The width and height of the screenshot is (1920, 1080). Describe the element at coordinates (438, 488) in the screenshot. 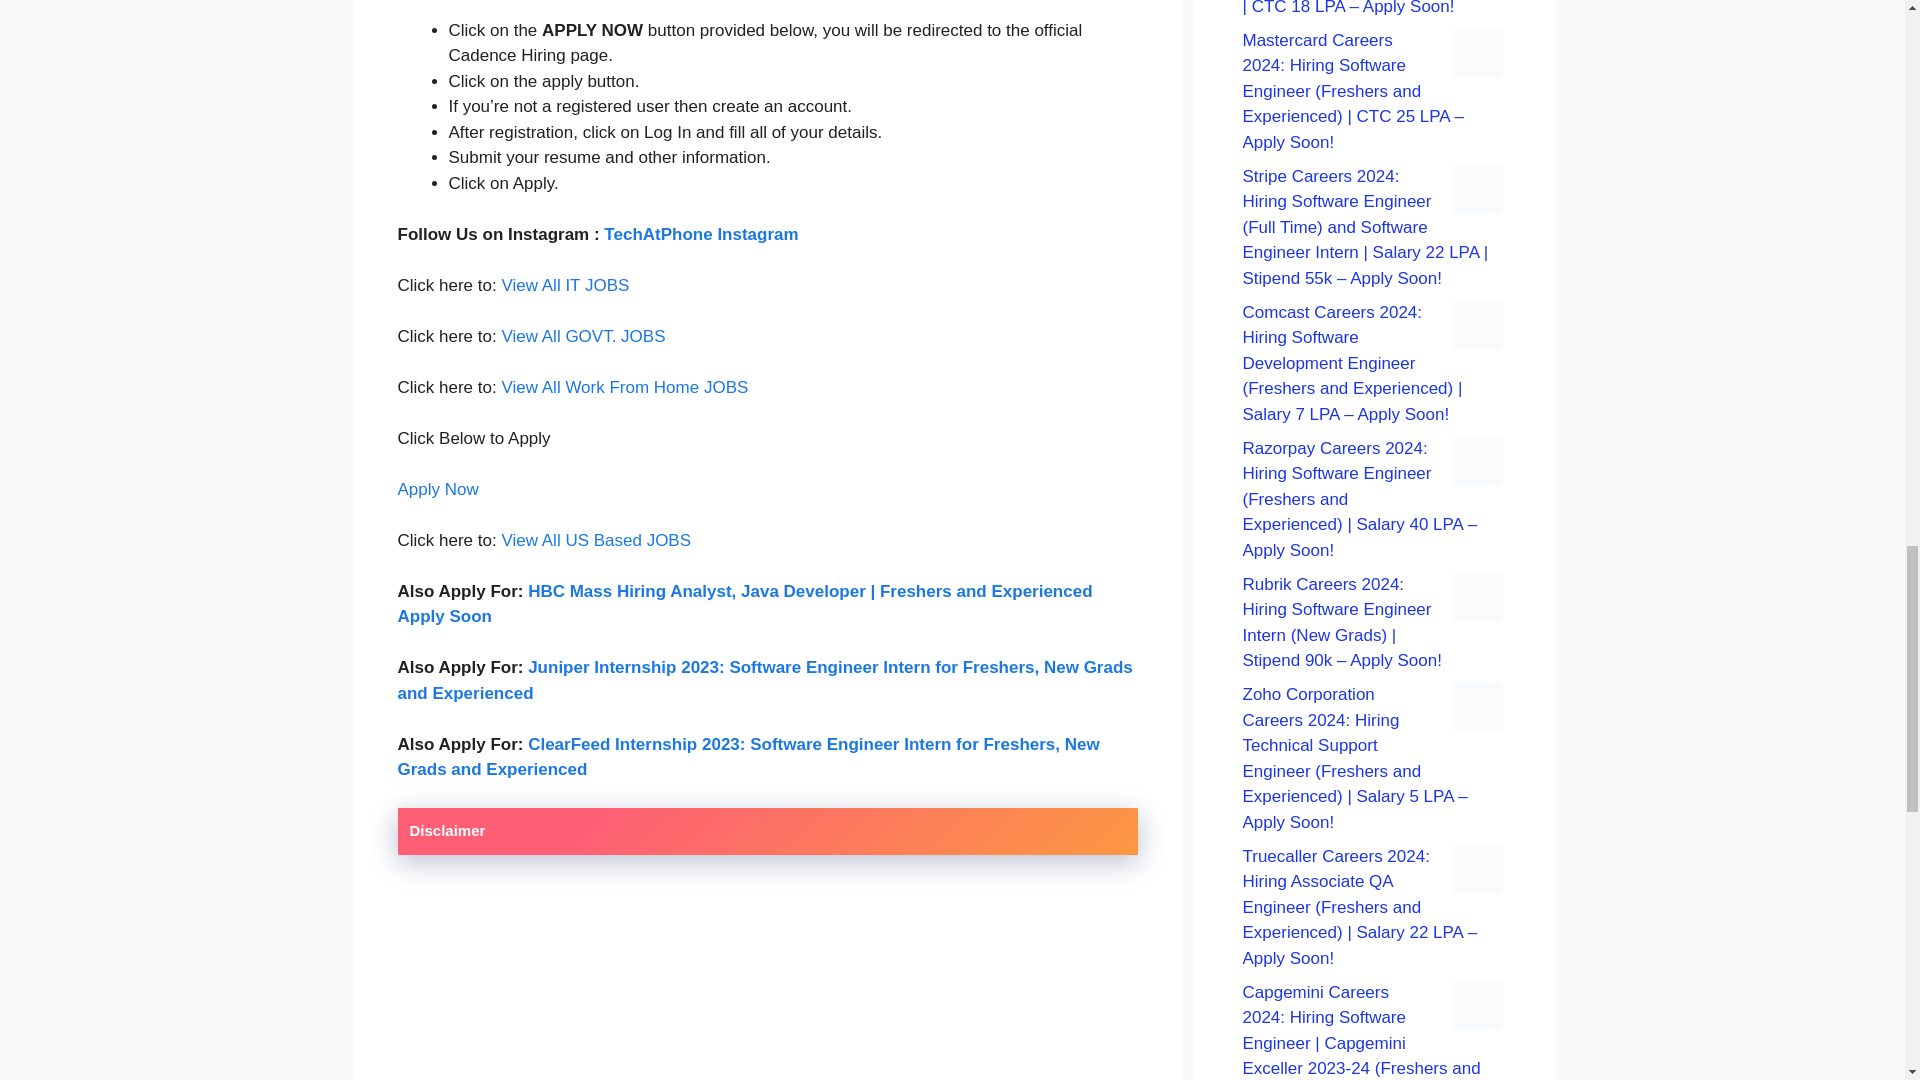

I see `Apply Now` at that location.